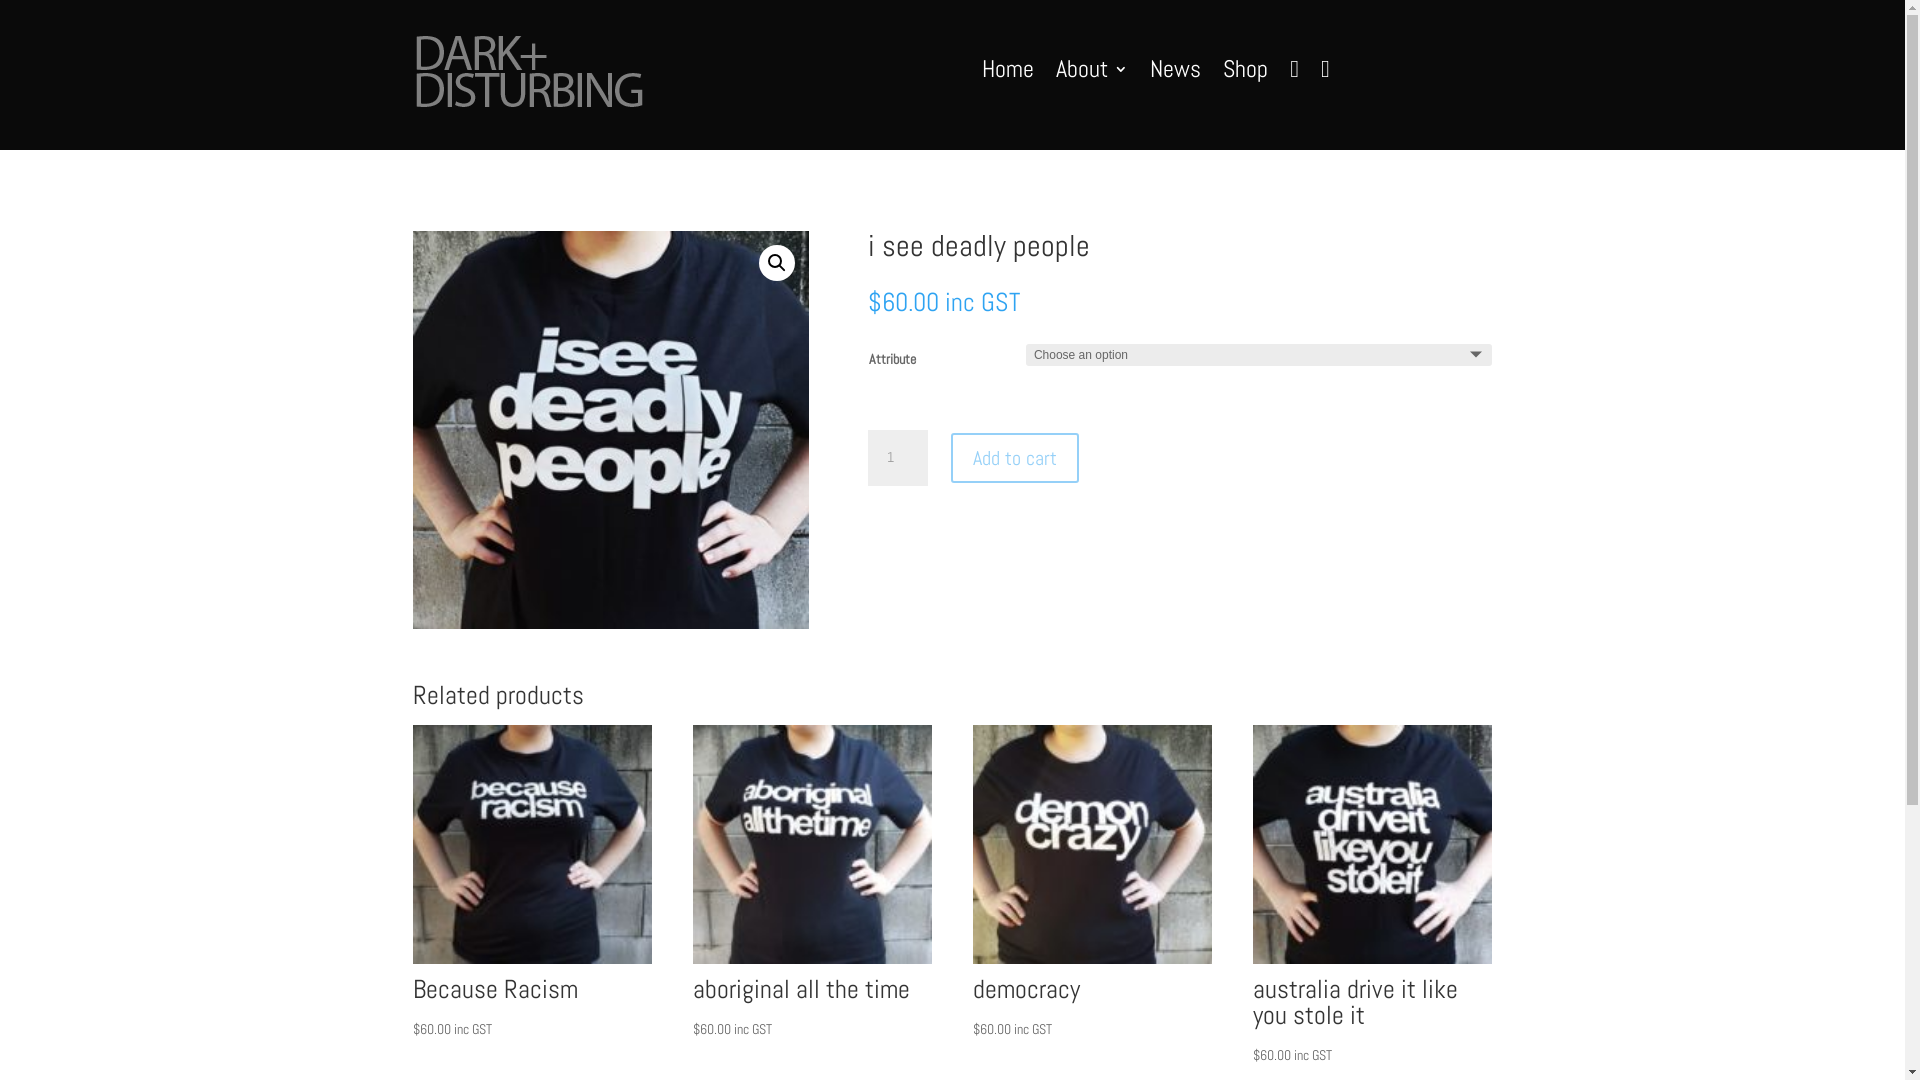 The image size is (1920, 1080). I want to click on Qty, so click(898, 458).